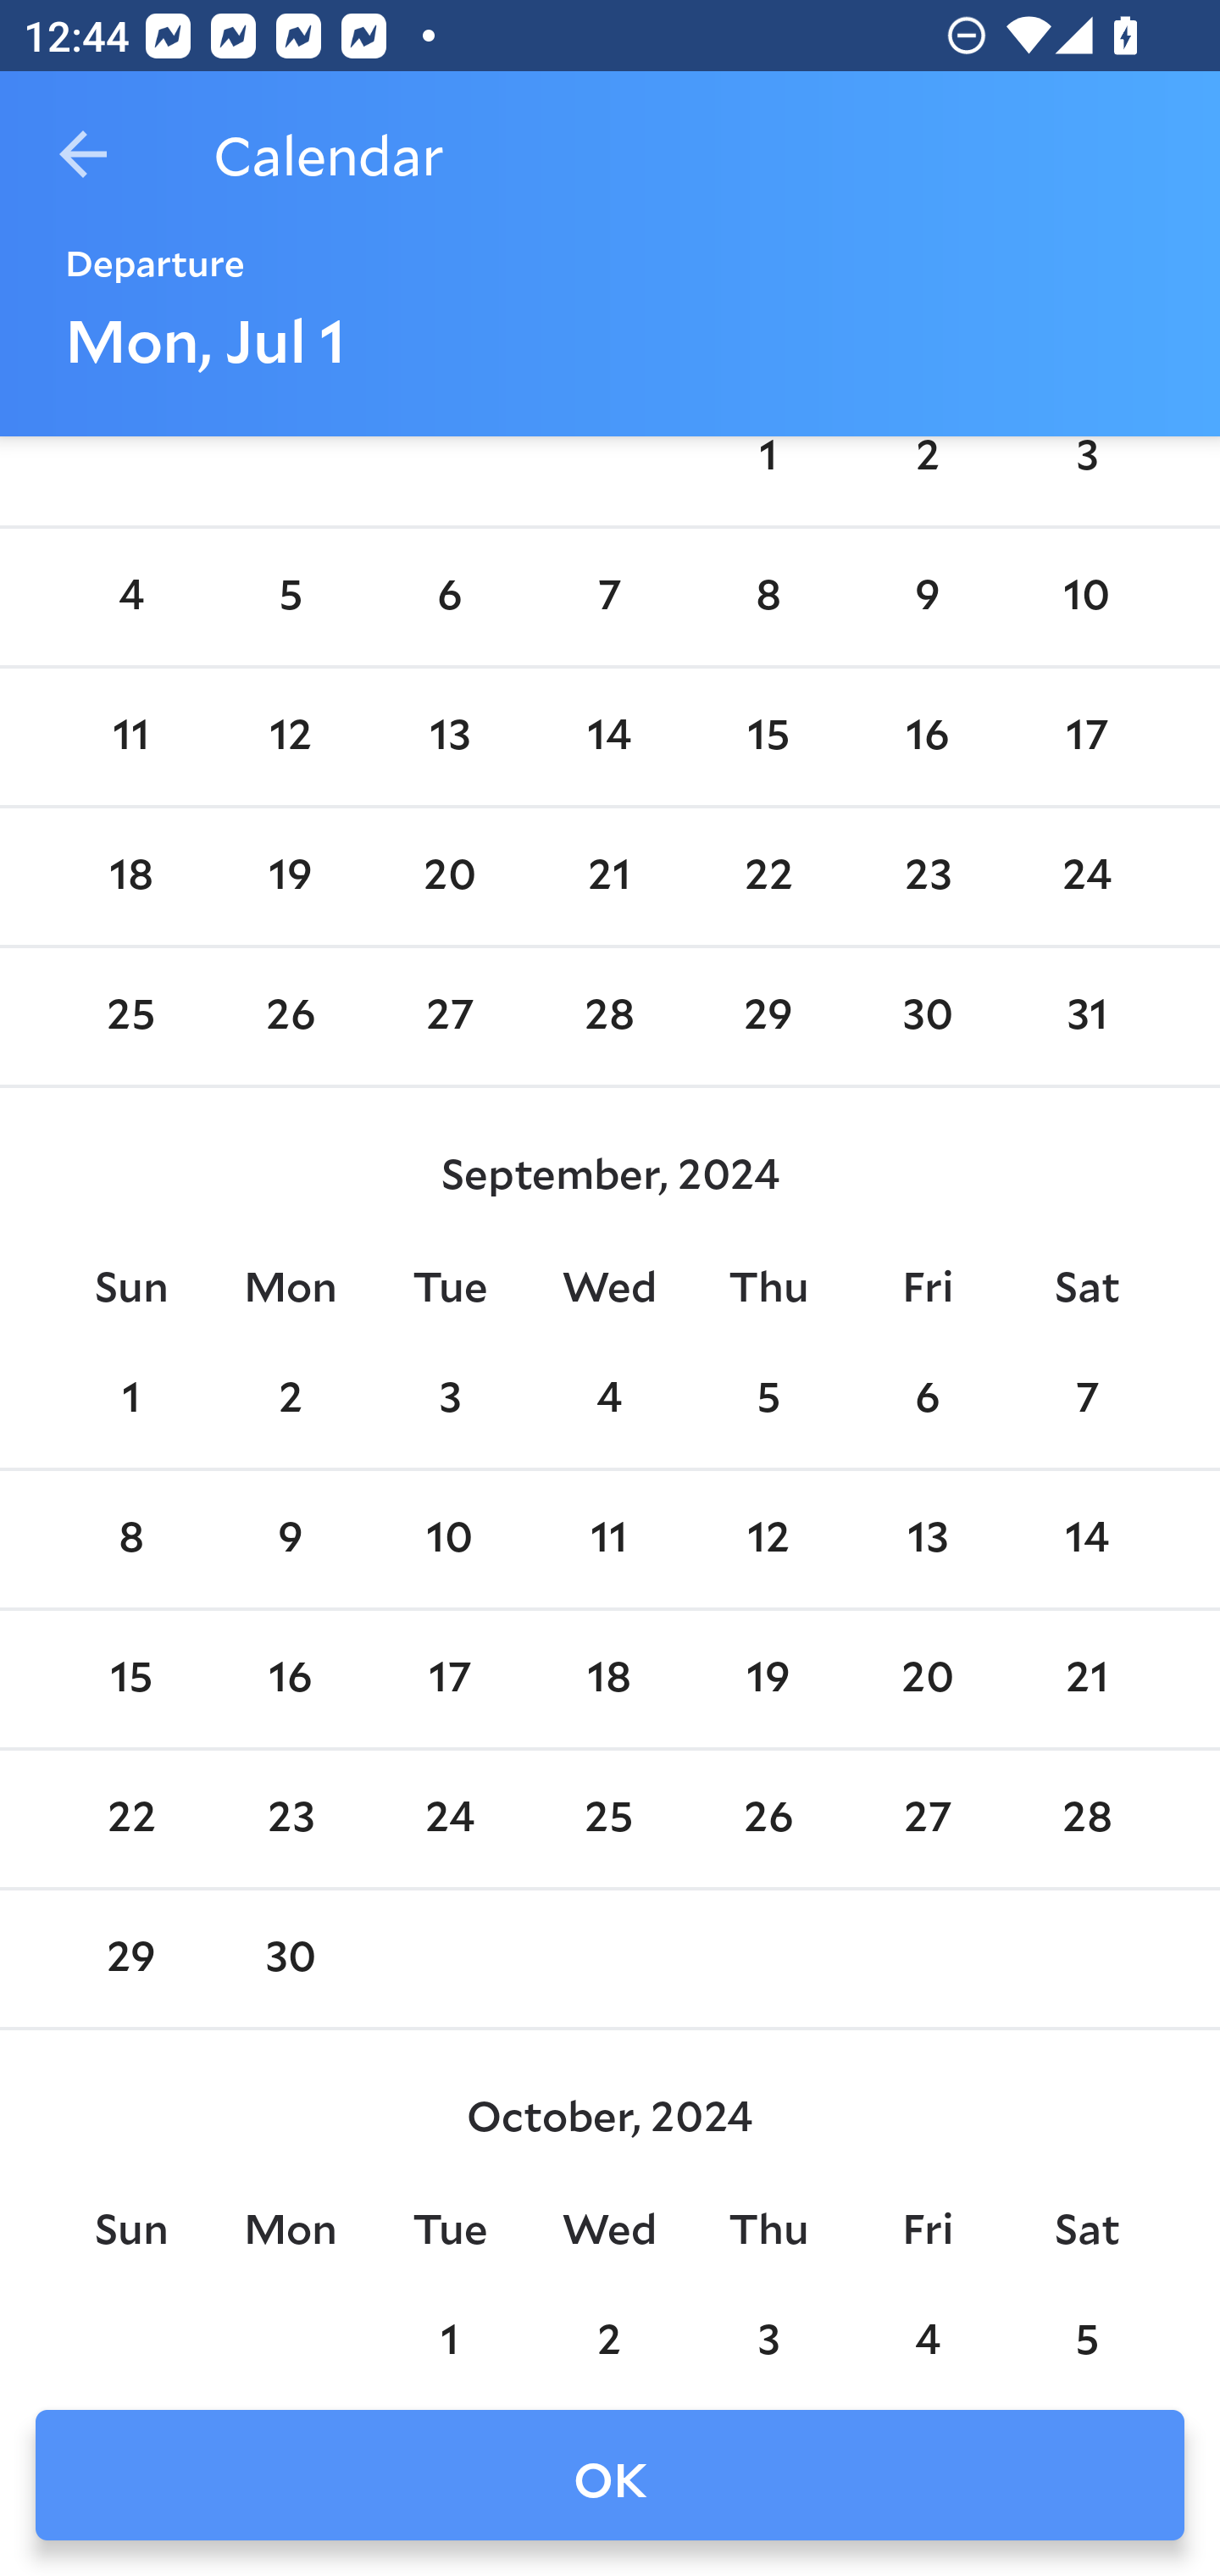 The height and width of the screenshot is (2576, 1220). Describe the element at coordinates (449, 1818) in the screenshot. I see `24` at that location.